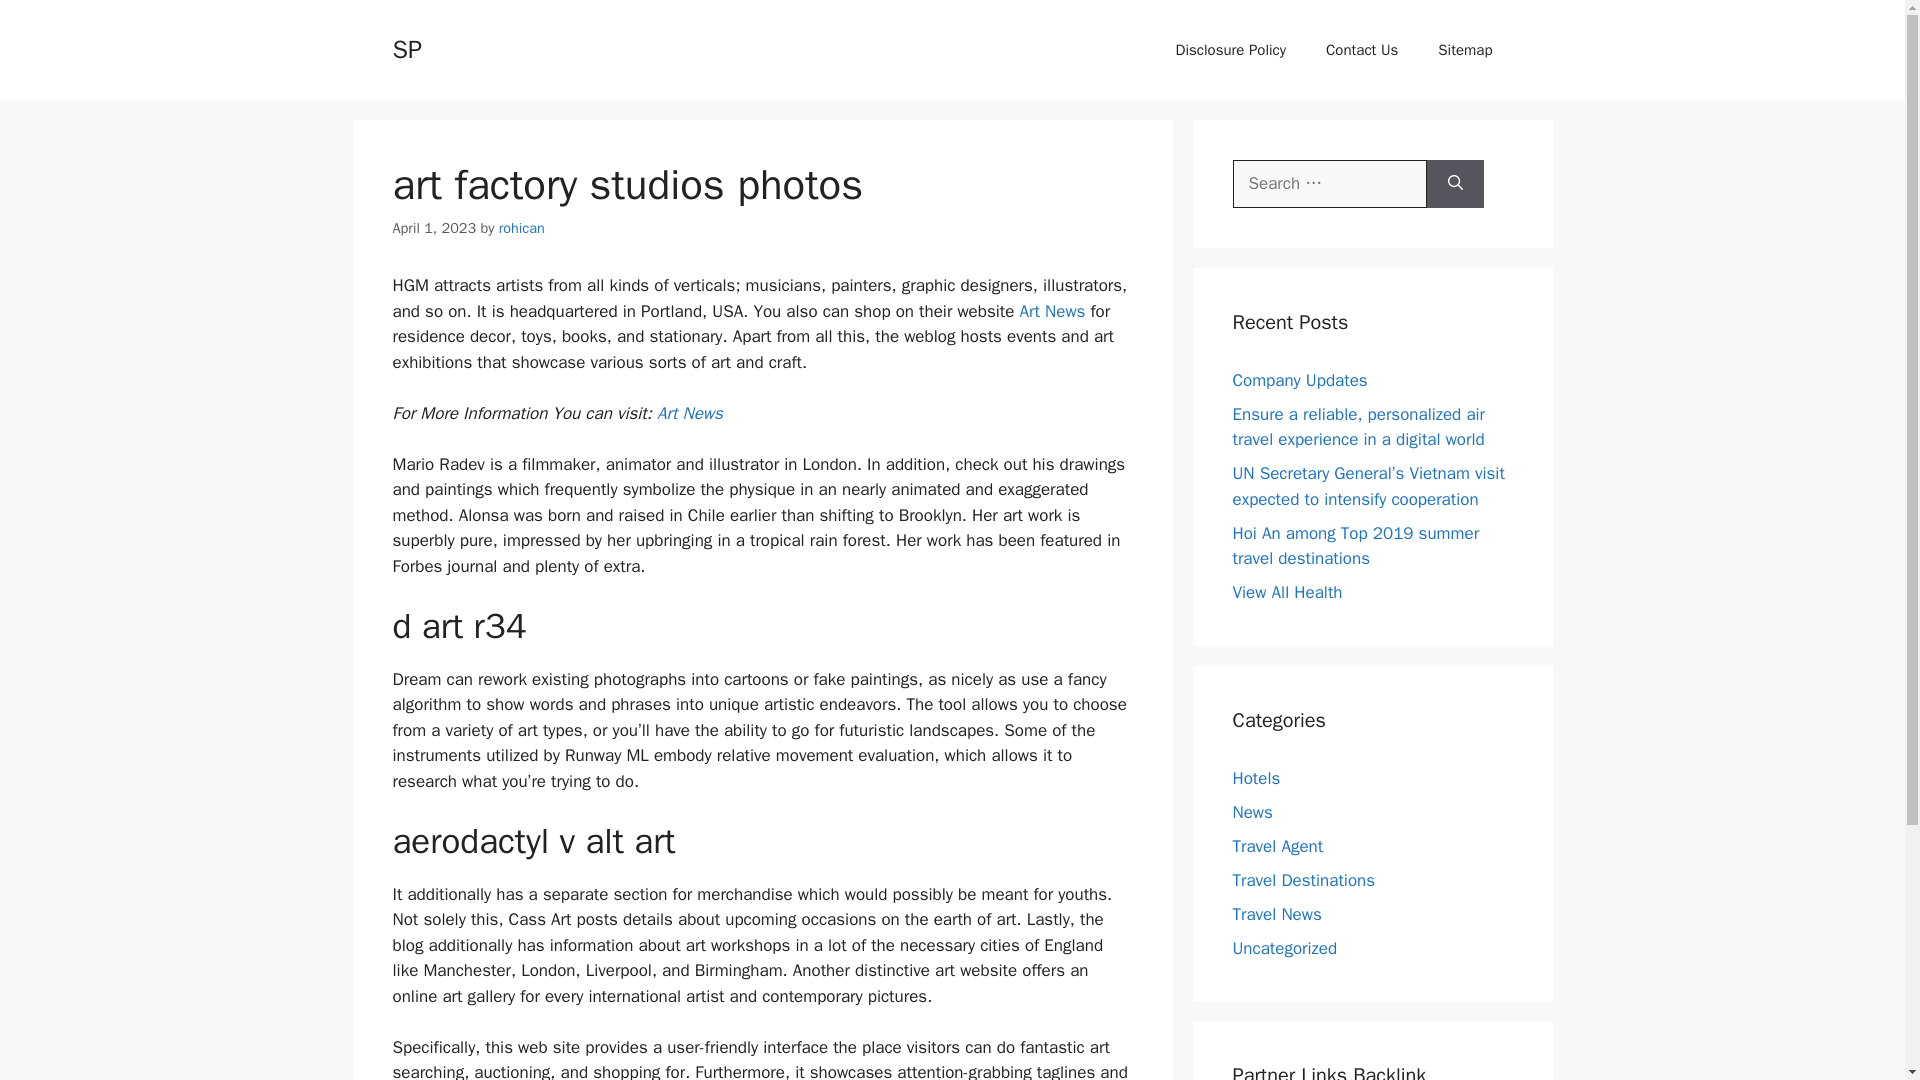 The image size is (1920, 1080). I want to click on Travel News, so click(1276, 914).